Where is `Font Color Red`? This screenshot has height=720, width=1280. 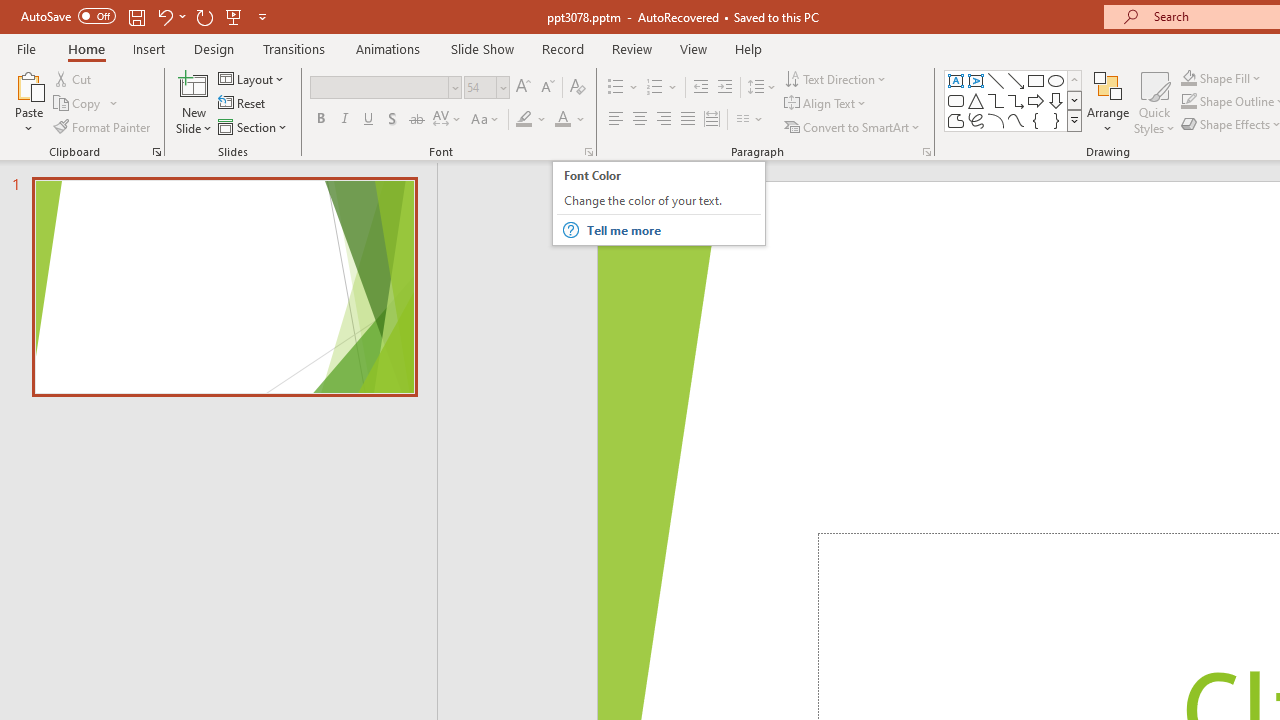
Font Color Red is located at coordinates (562, 120).